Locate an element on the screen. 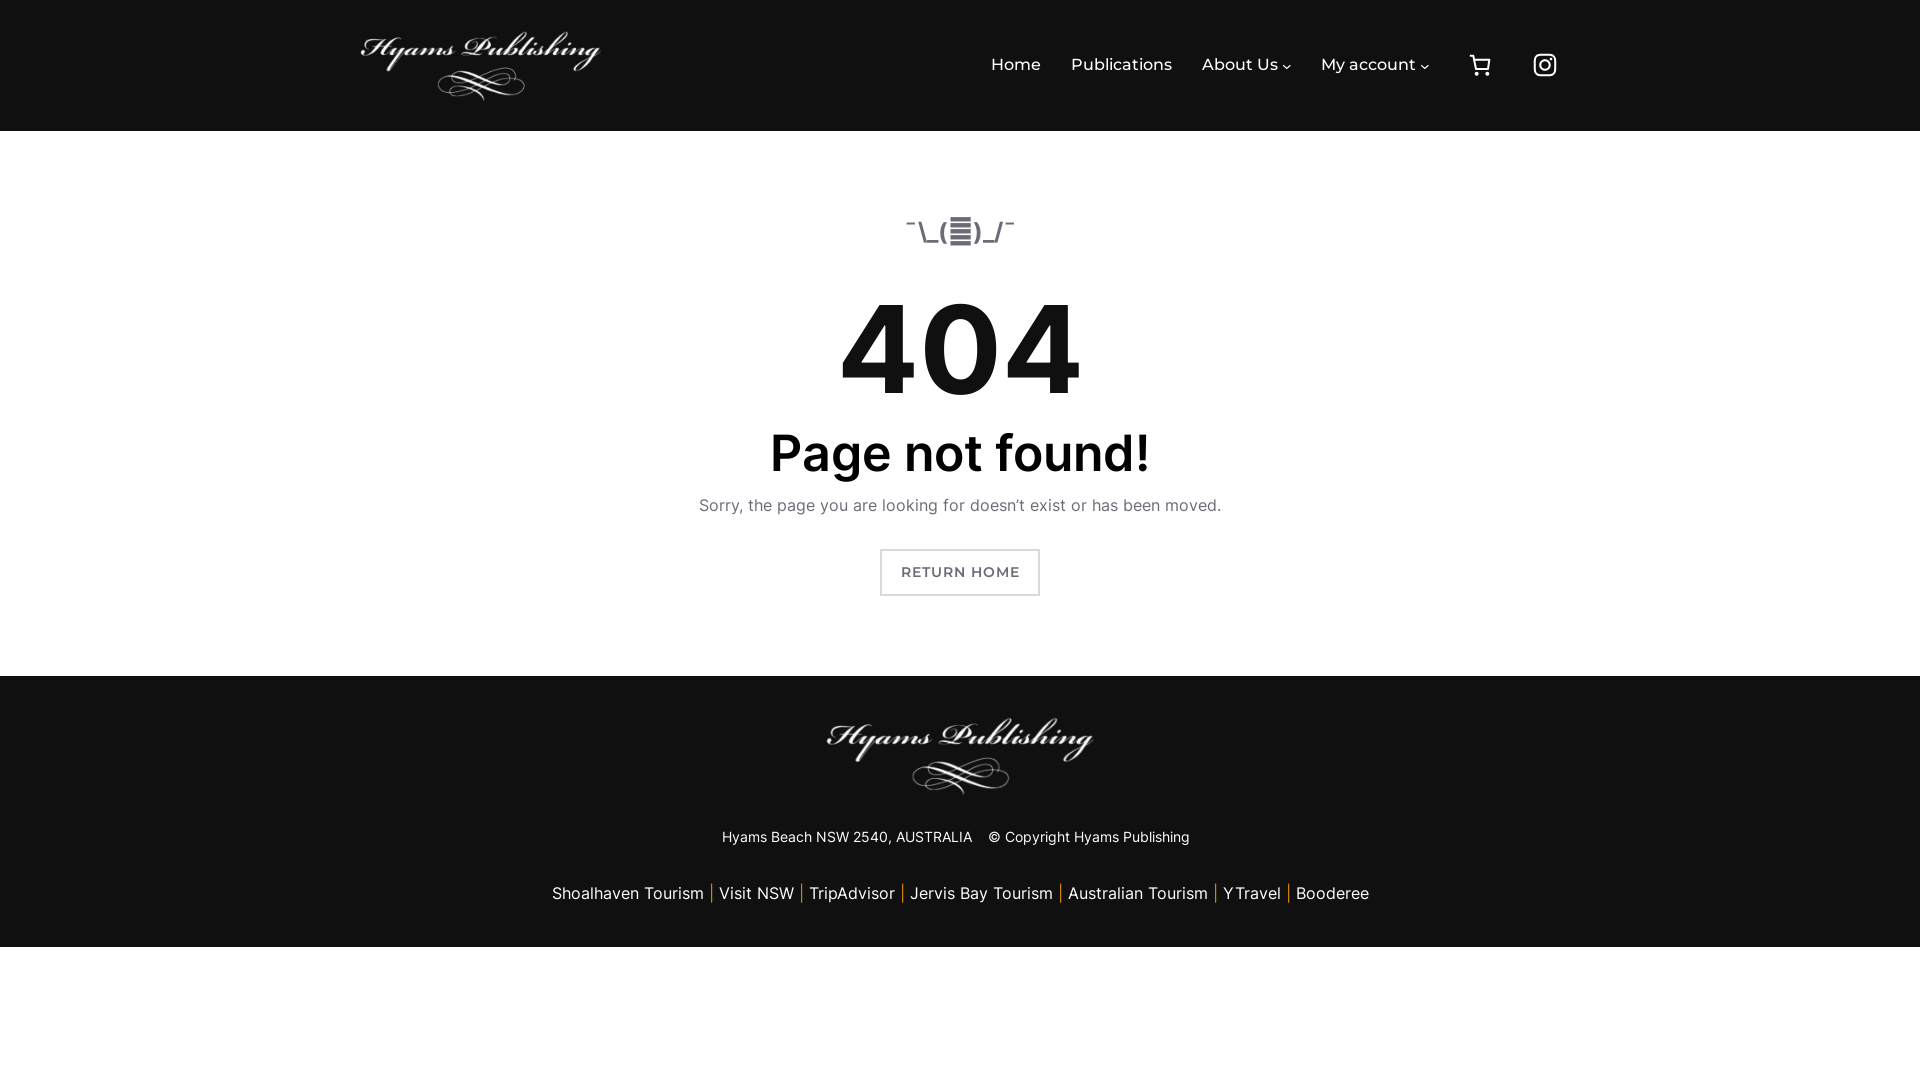 This screenshot has width=1920, height=1080. Instagram is located at coordinates (1545, 65).